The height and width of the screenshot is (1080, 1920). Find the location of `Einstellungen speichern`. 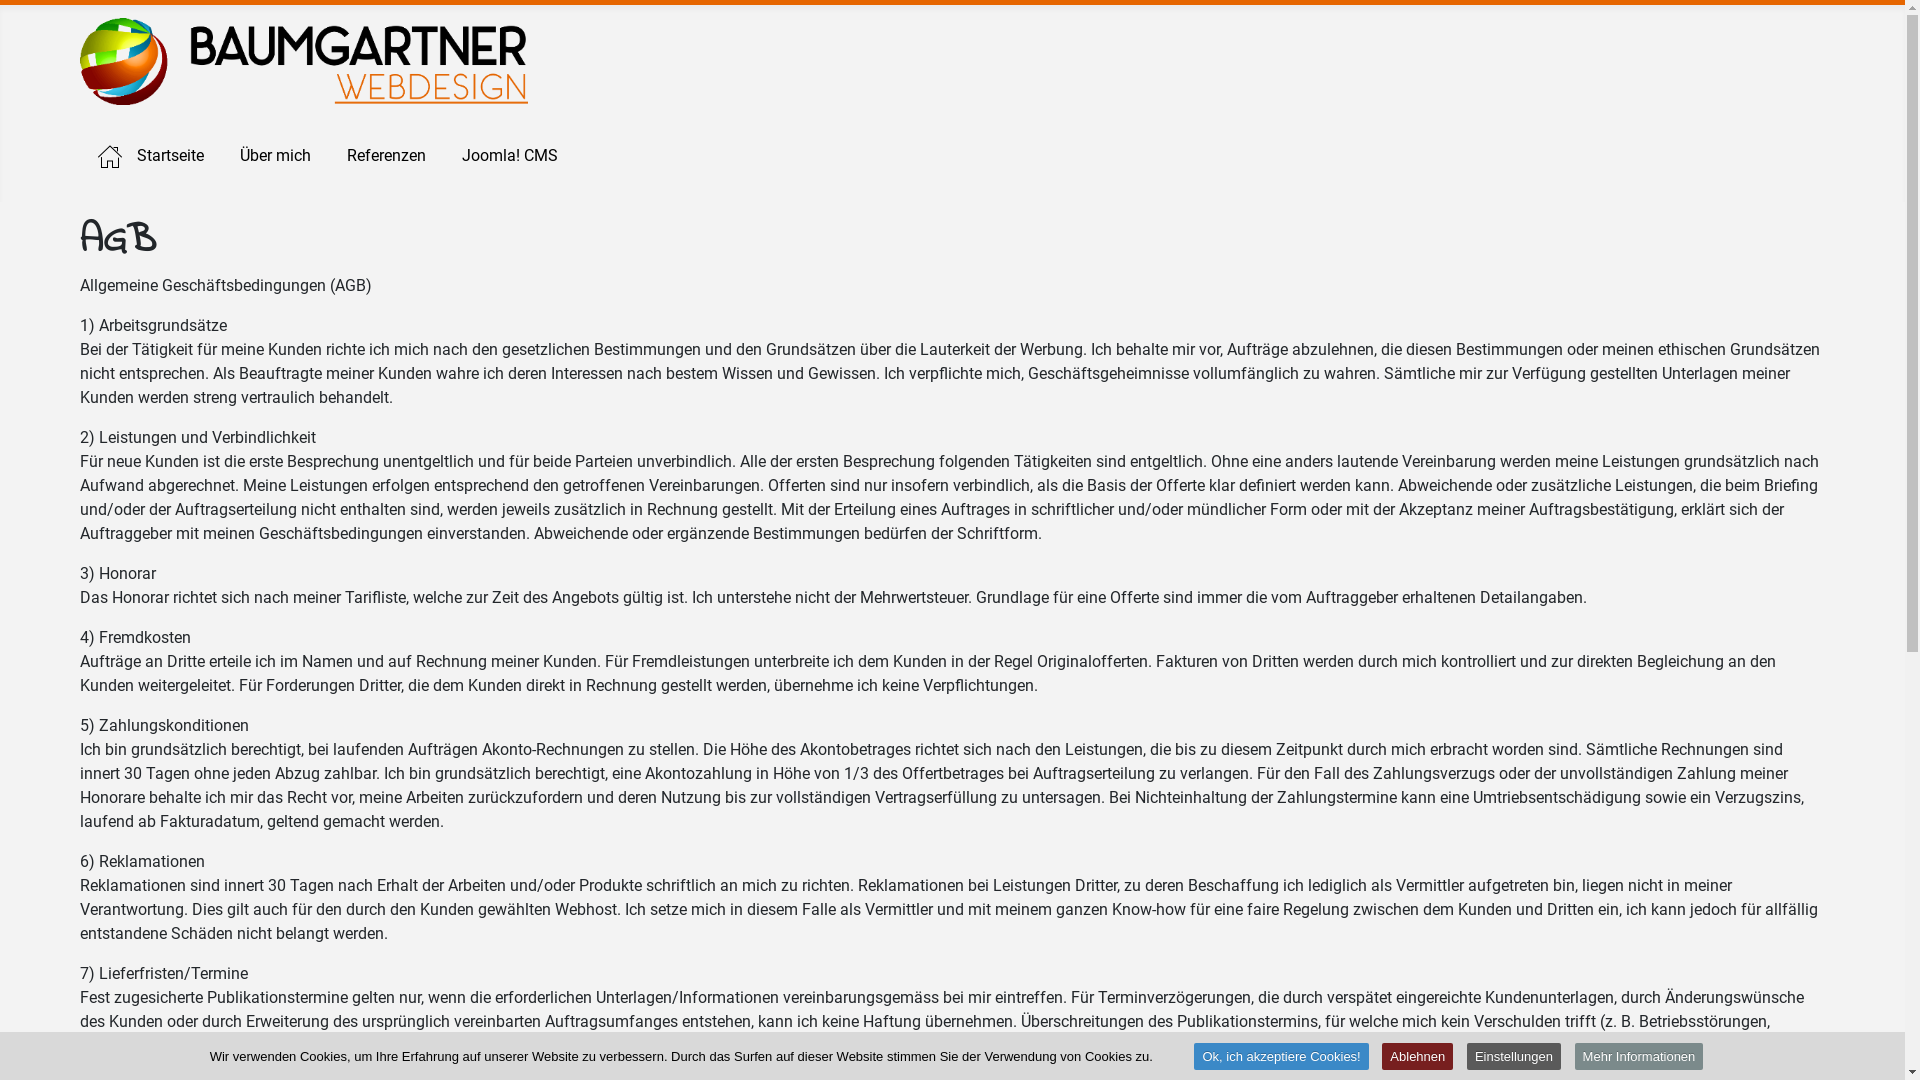

Einstellungen speichern is located at coordinates (1167, 718).